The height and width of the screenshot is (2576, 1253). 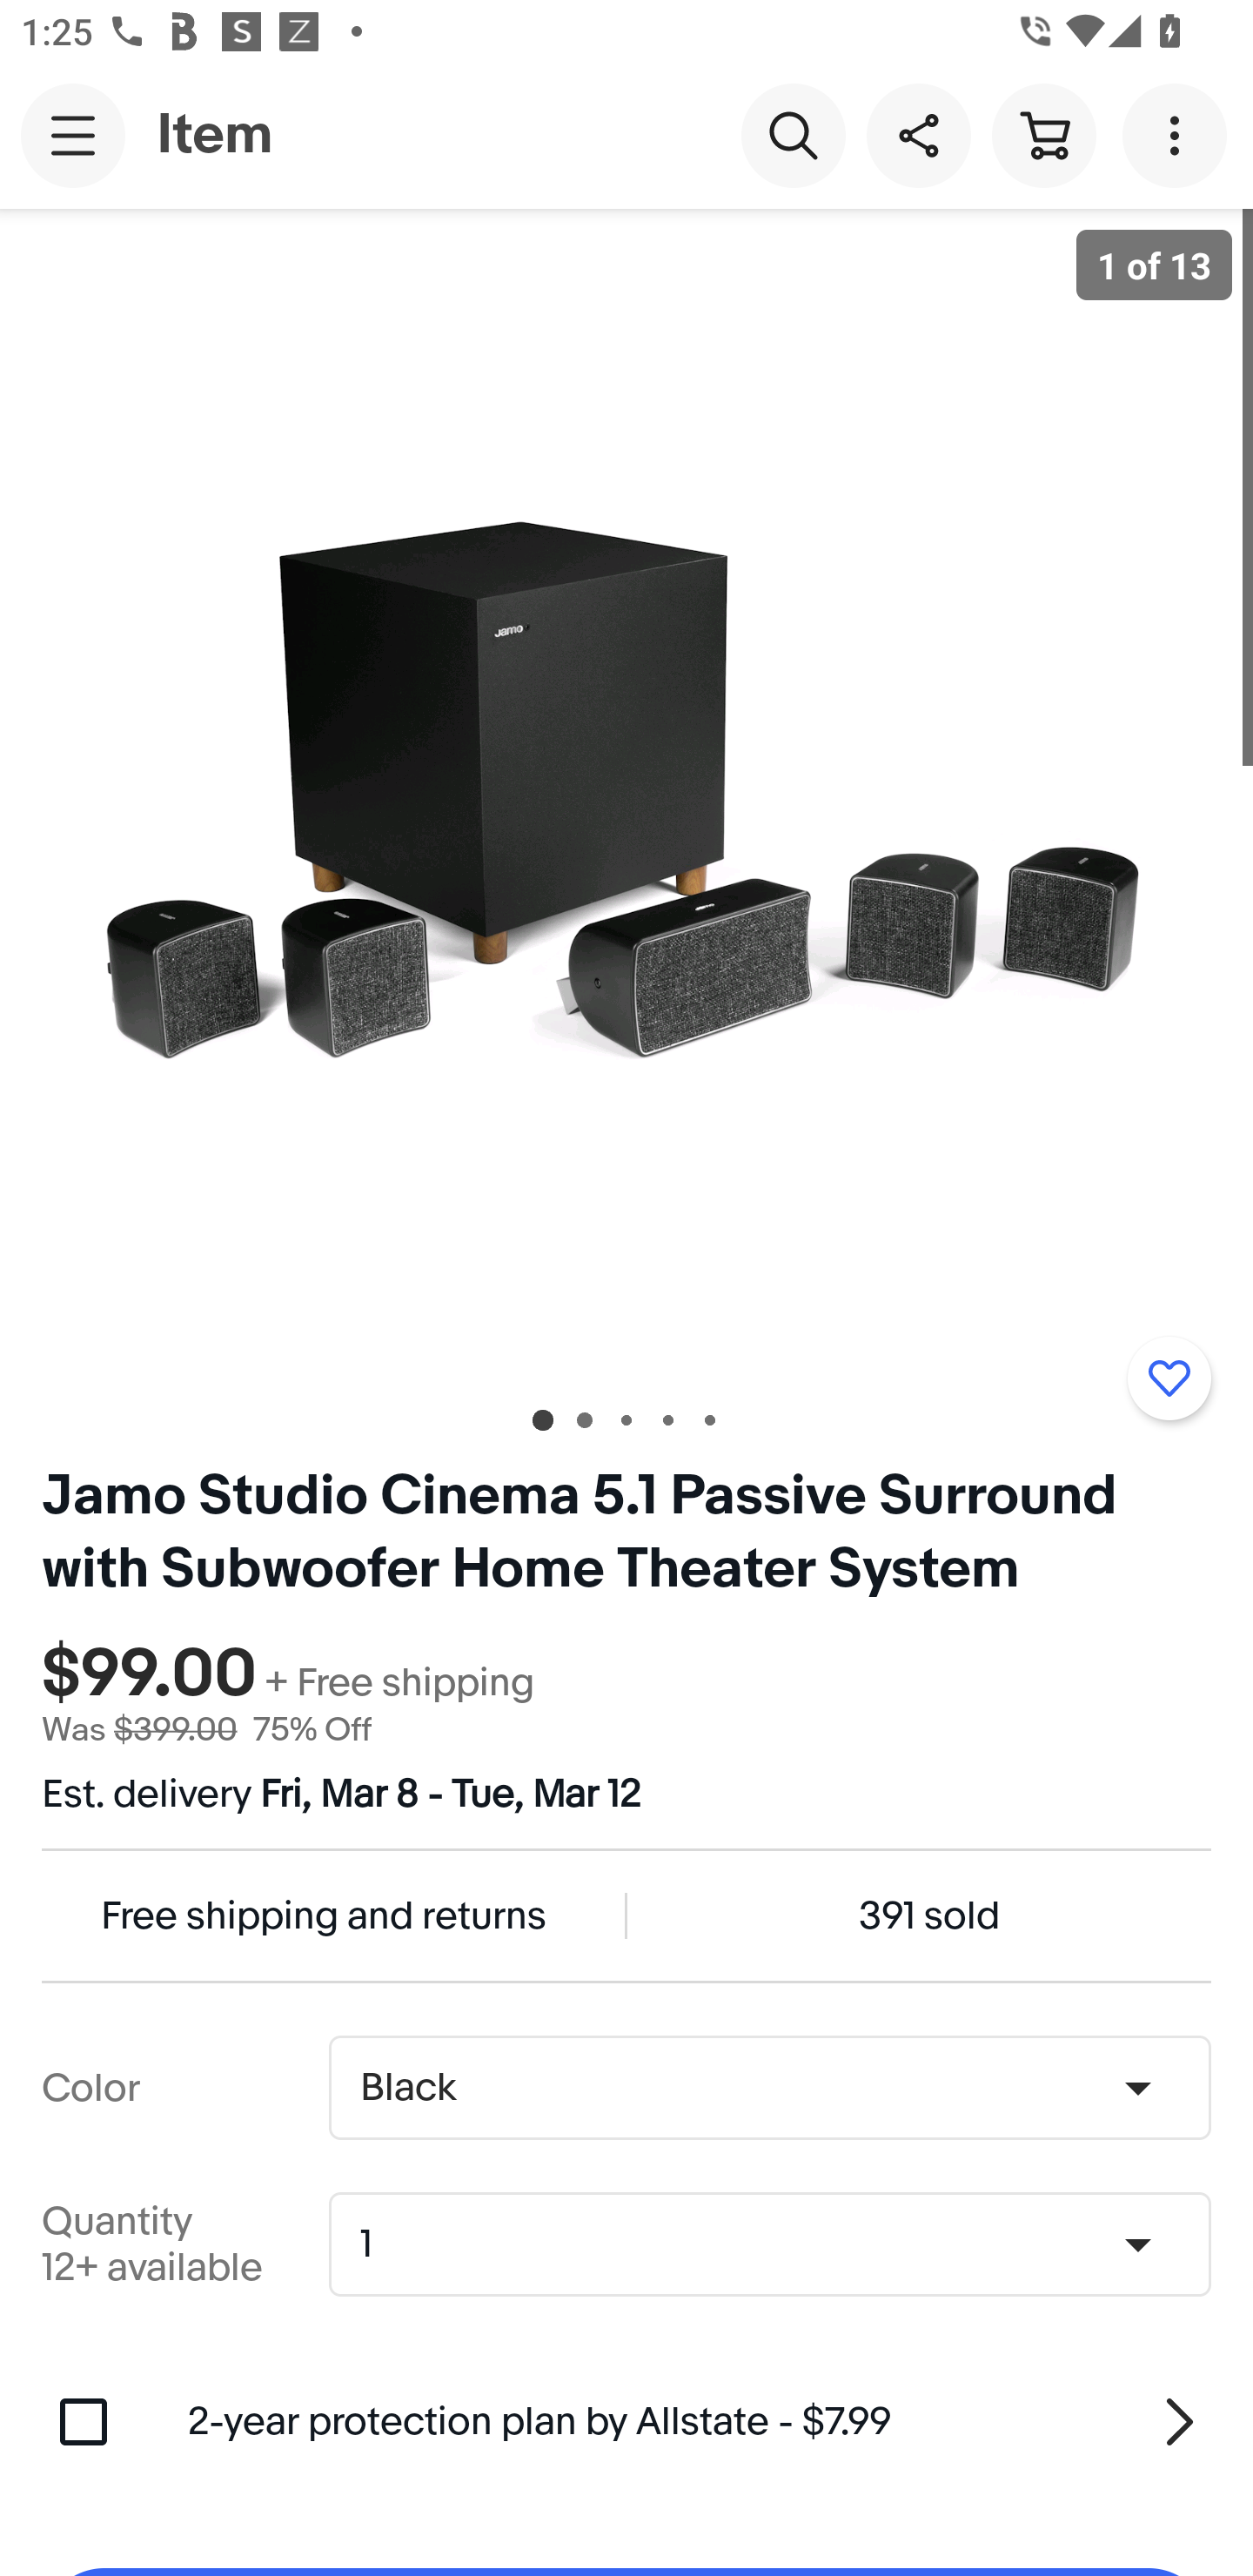 I want to click on Cart button shopping cart, so click(x=1043, y=134).